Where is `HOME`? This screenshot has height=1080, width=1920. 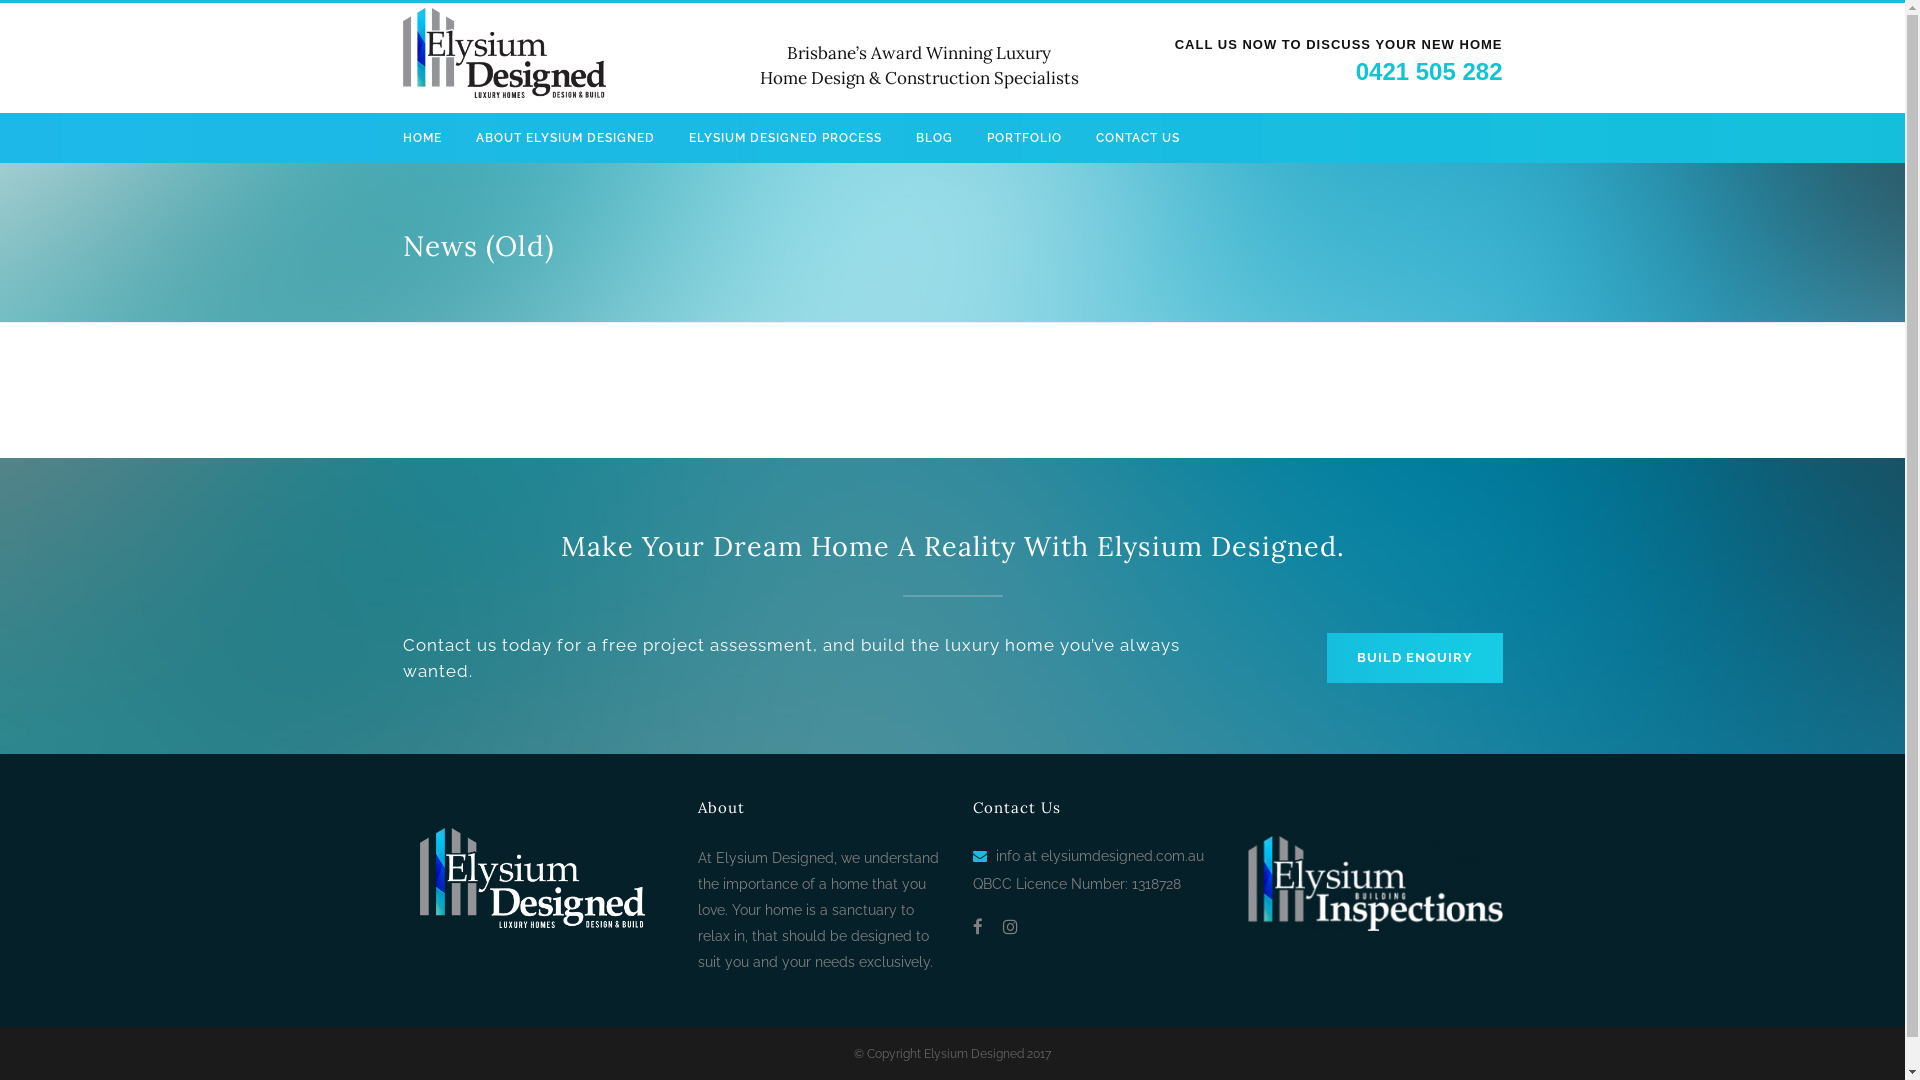 HOME is located at coordinates (430, 138).